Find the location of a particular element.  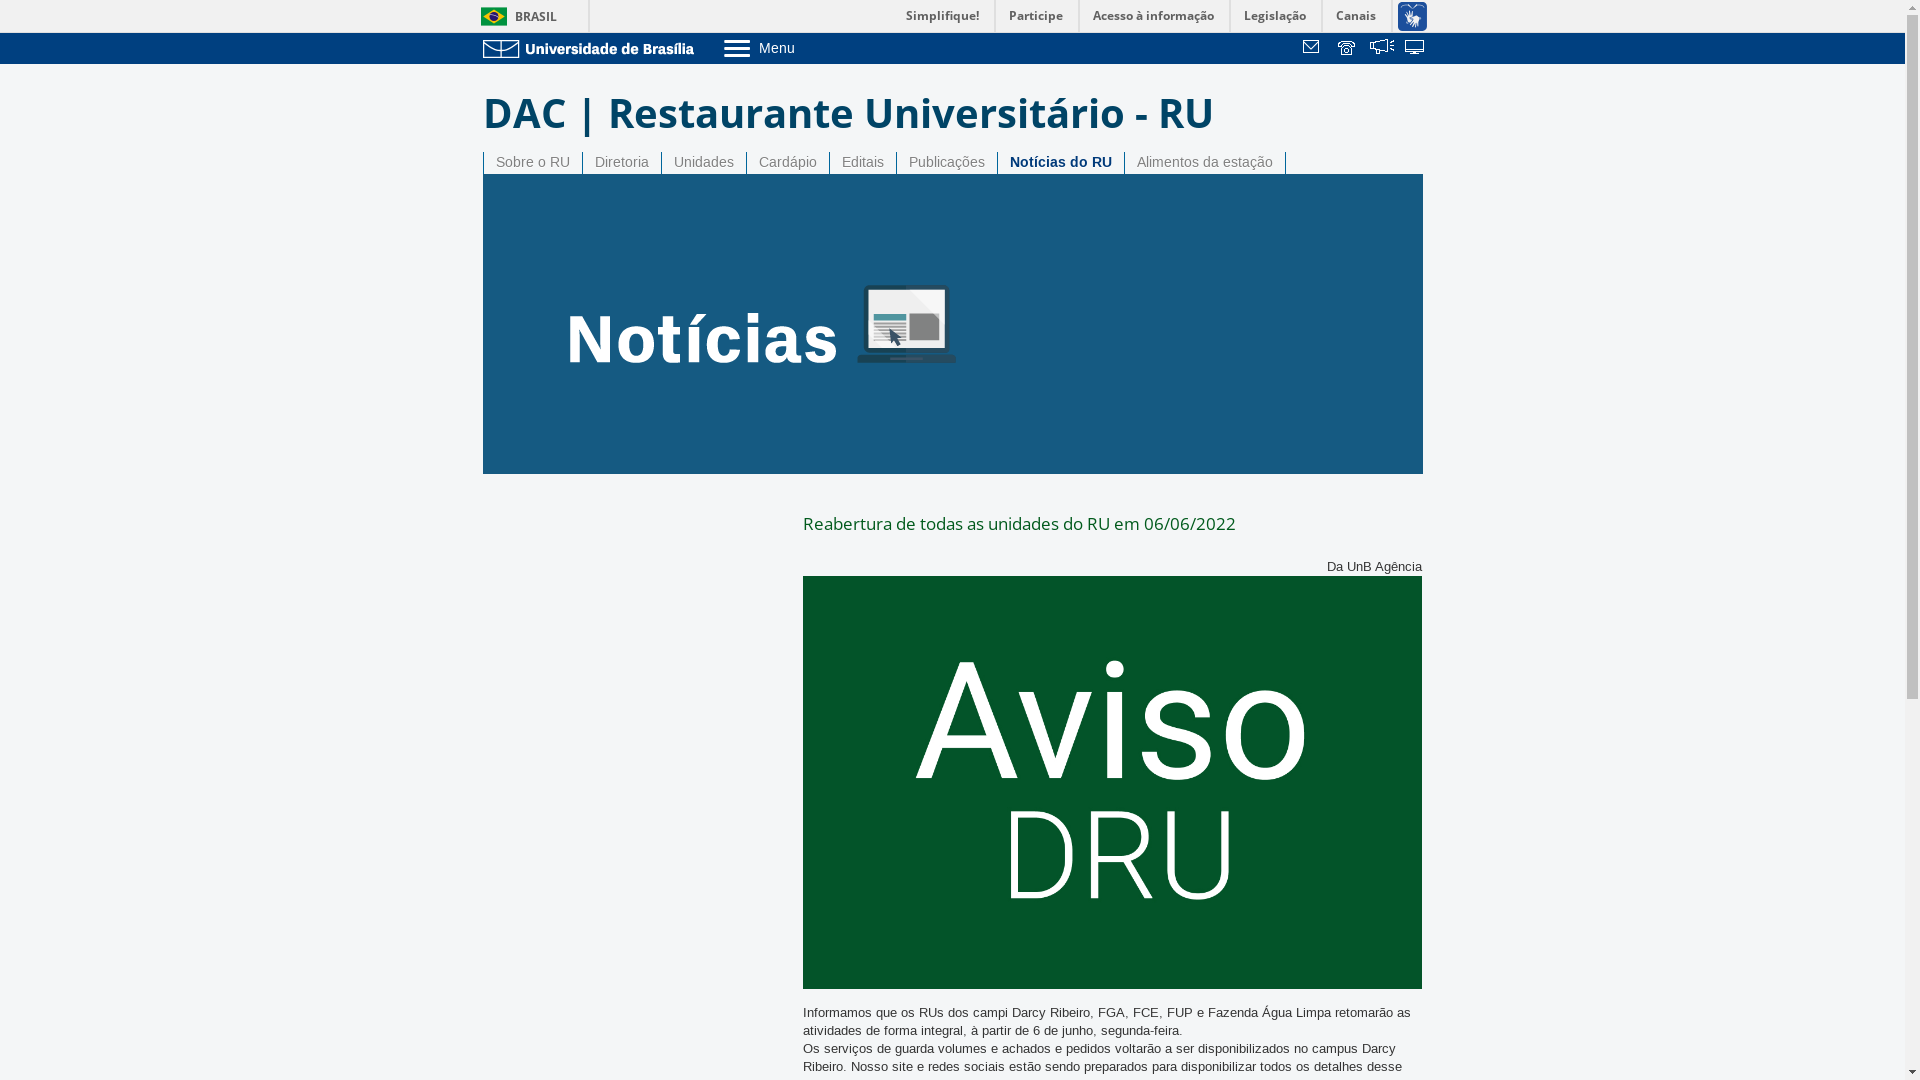

  is located at coordinates (1382, 49).